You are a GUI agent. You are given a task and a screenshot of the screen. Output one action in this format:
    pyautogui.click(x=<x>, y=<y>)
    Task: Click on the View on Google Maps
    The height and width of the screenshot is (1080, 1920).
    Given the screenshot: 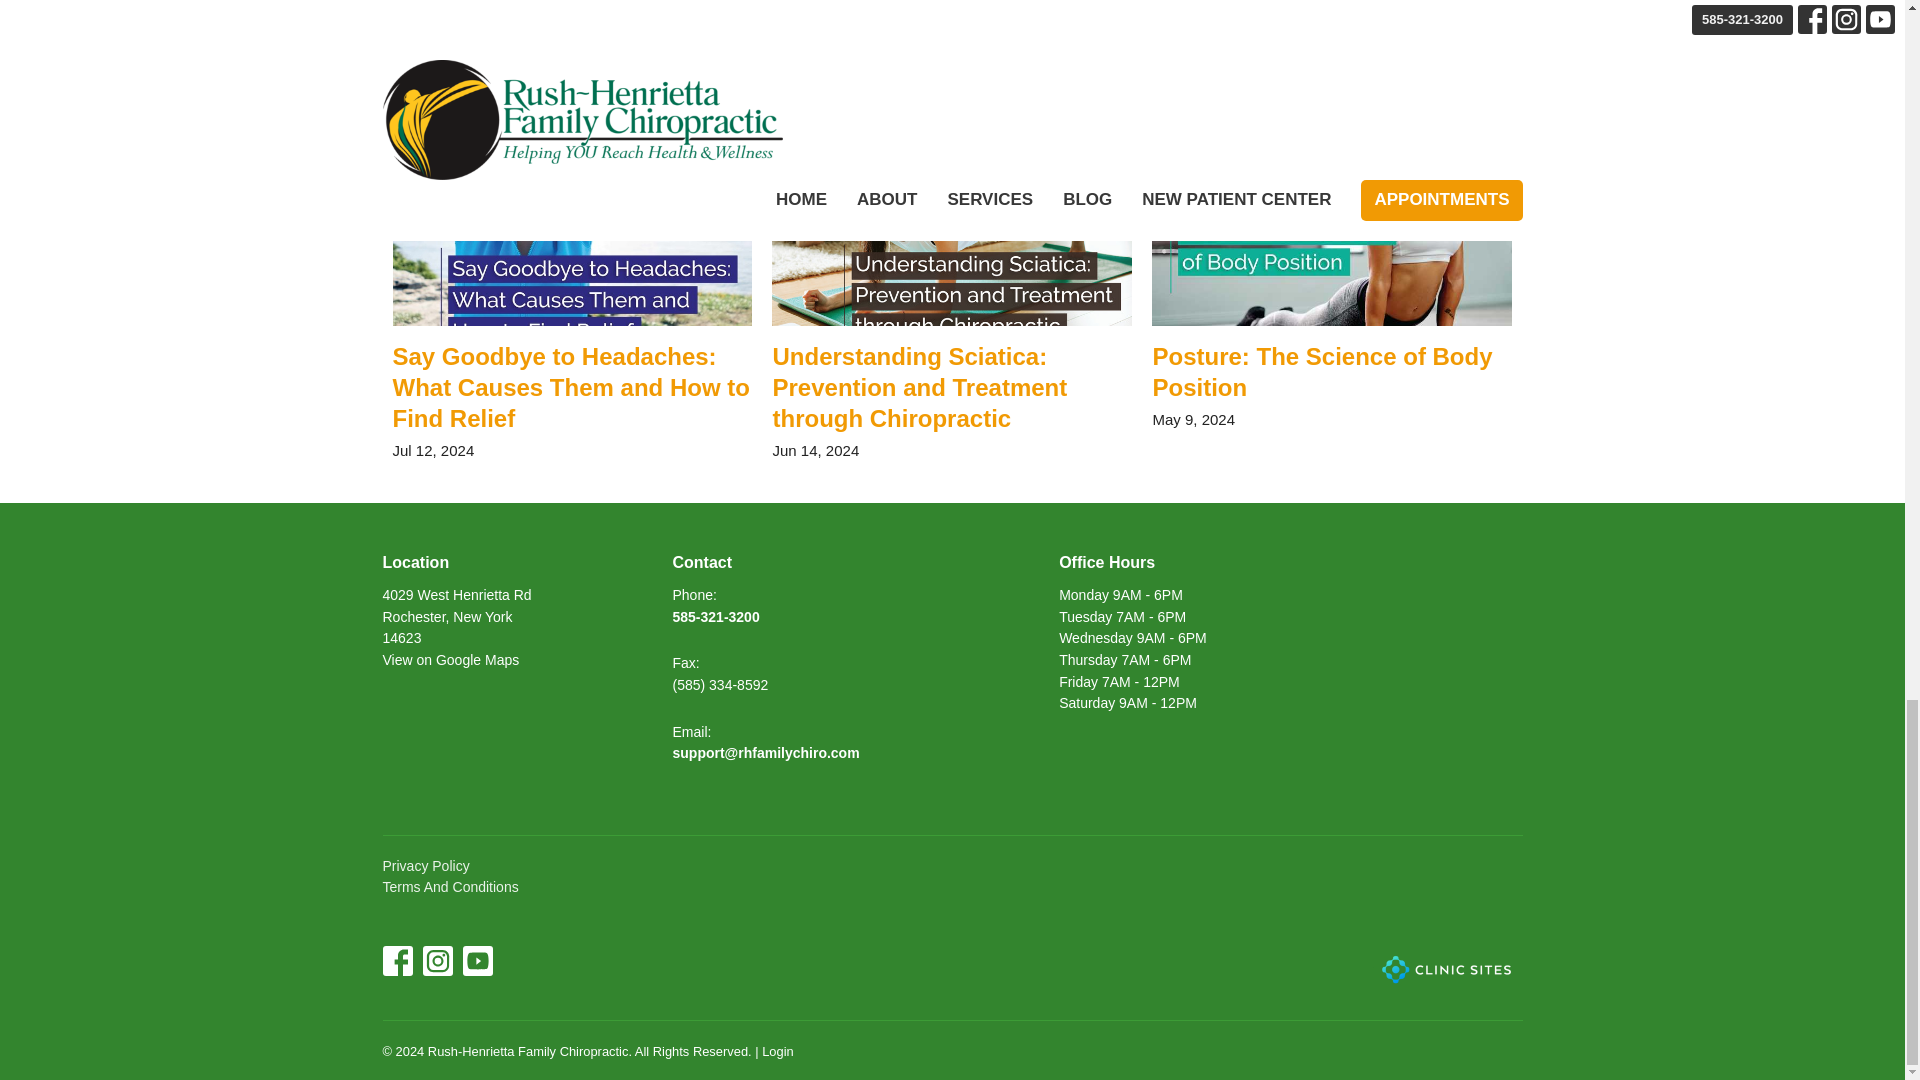 What is the action you would take?
    pyautogui.click(x=450, y=660)
    